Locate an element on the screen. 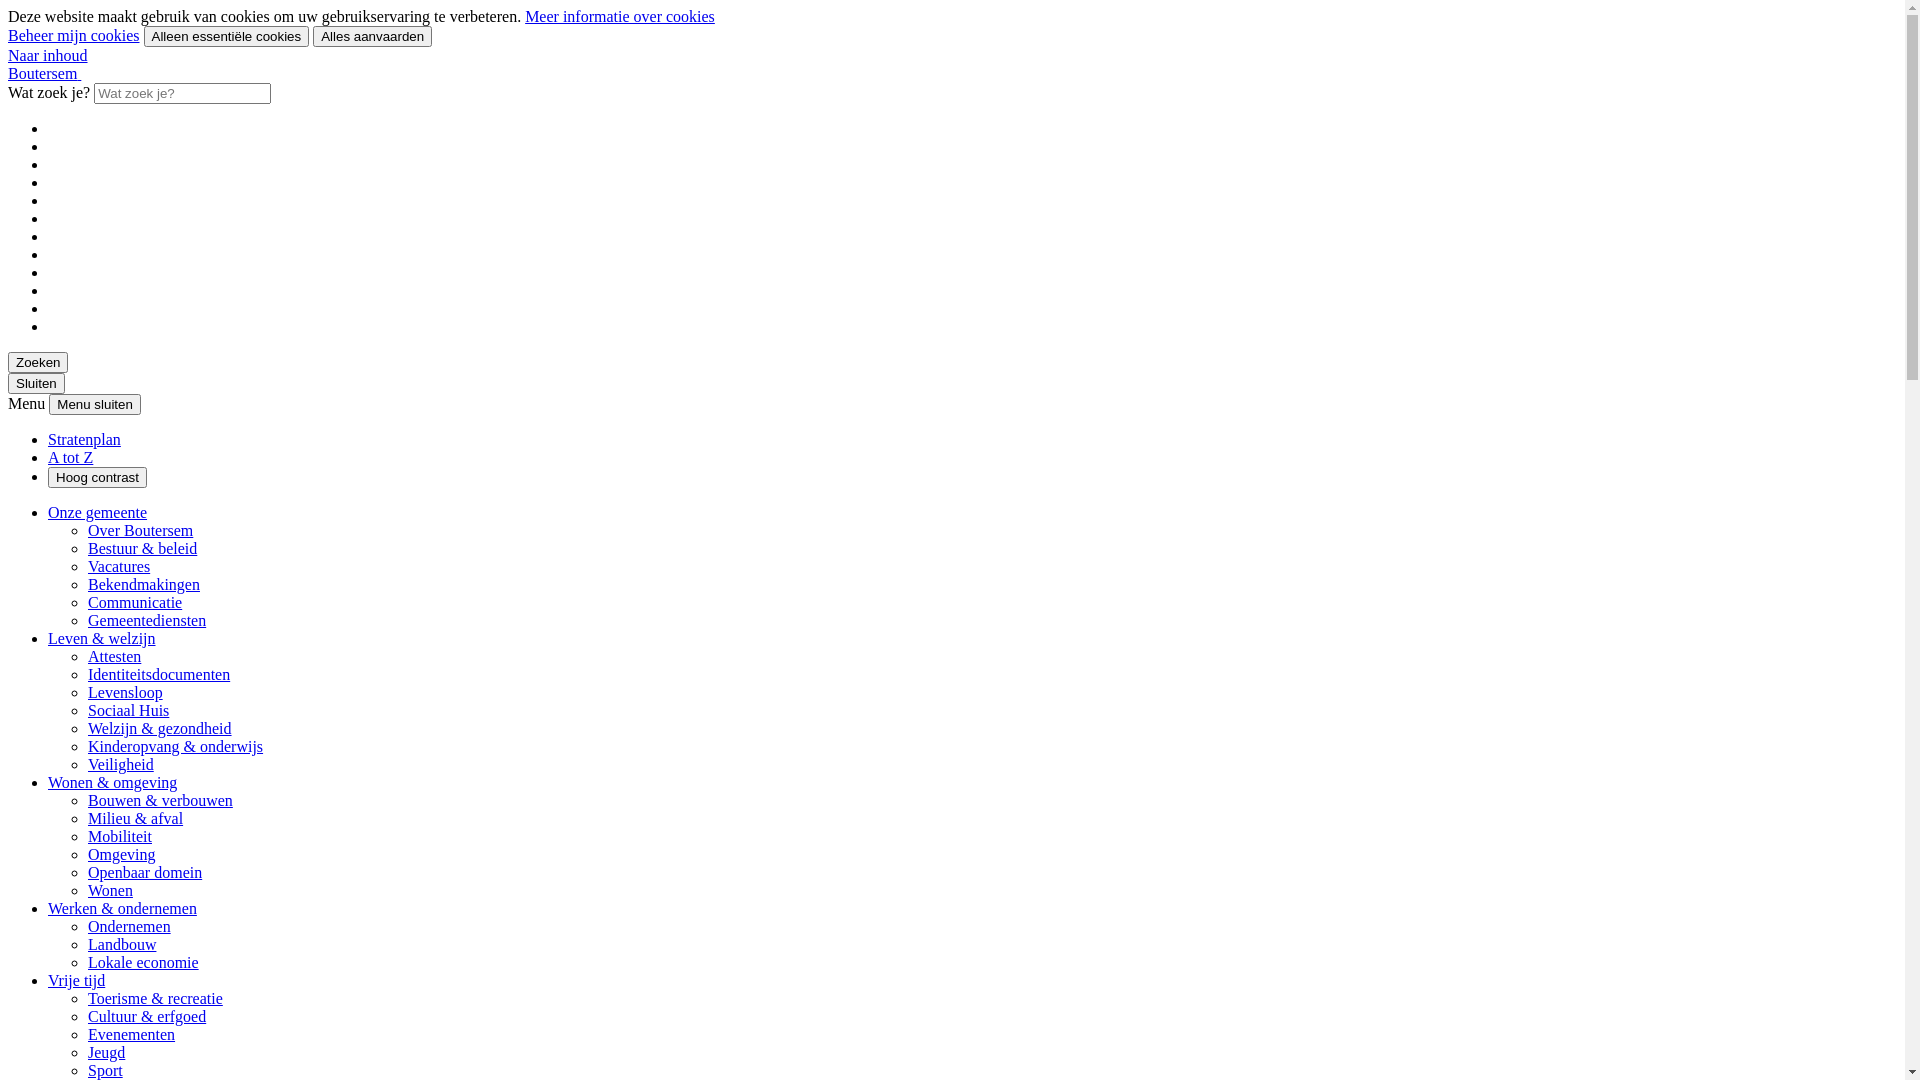 The image size is (1920, 1080). A tot Z is located at coordinates (70, 458).